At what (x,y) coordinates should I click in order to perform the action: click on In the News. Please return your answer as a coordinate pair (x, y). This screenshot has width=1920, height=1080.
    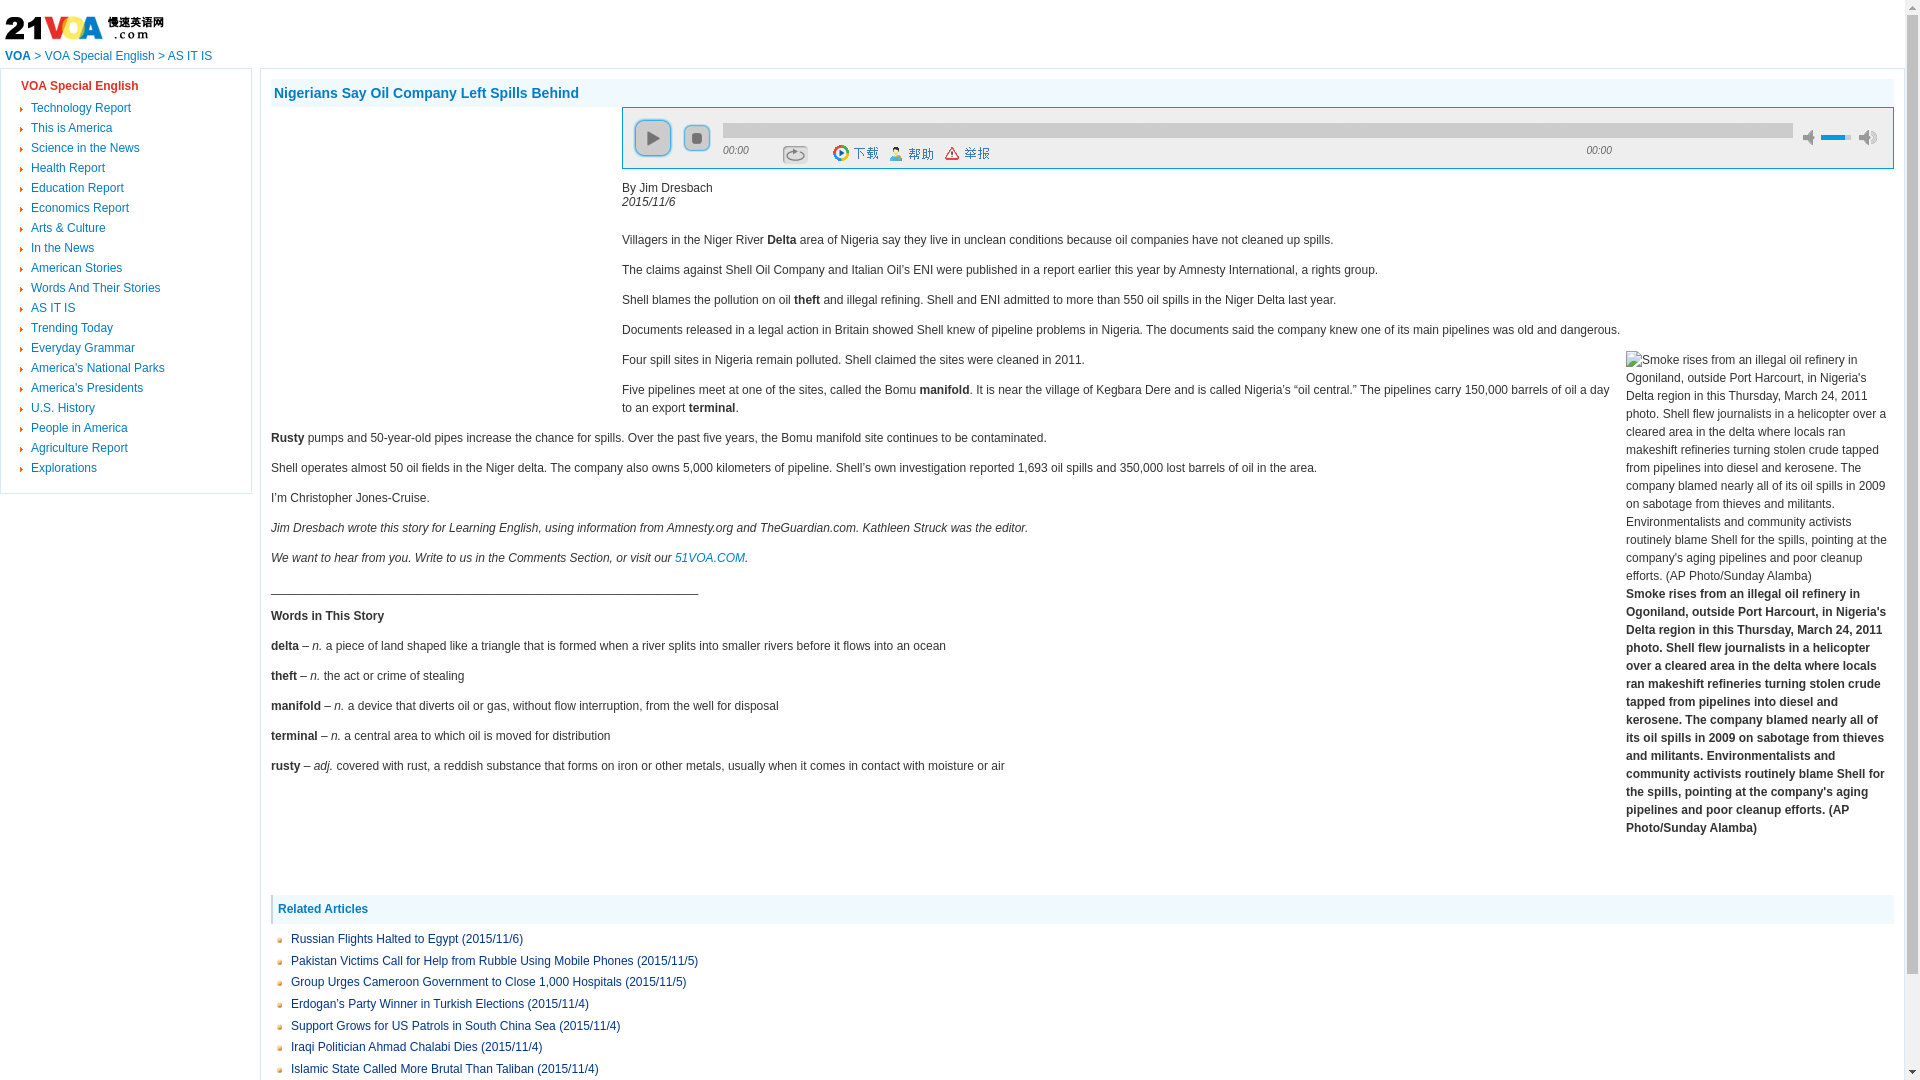
    Looking at the image, I should click on (62, 248).